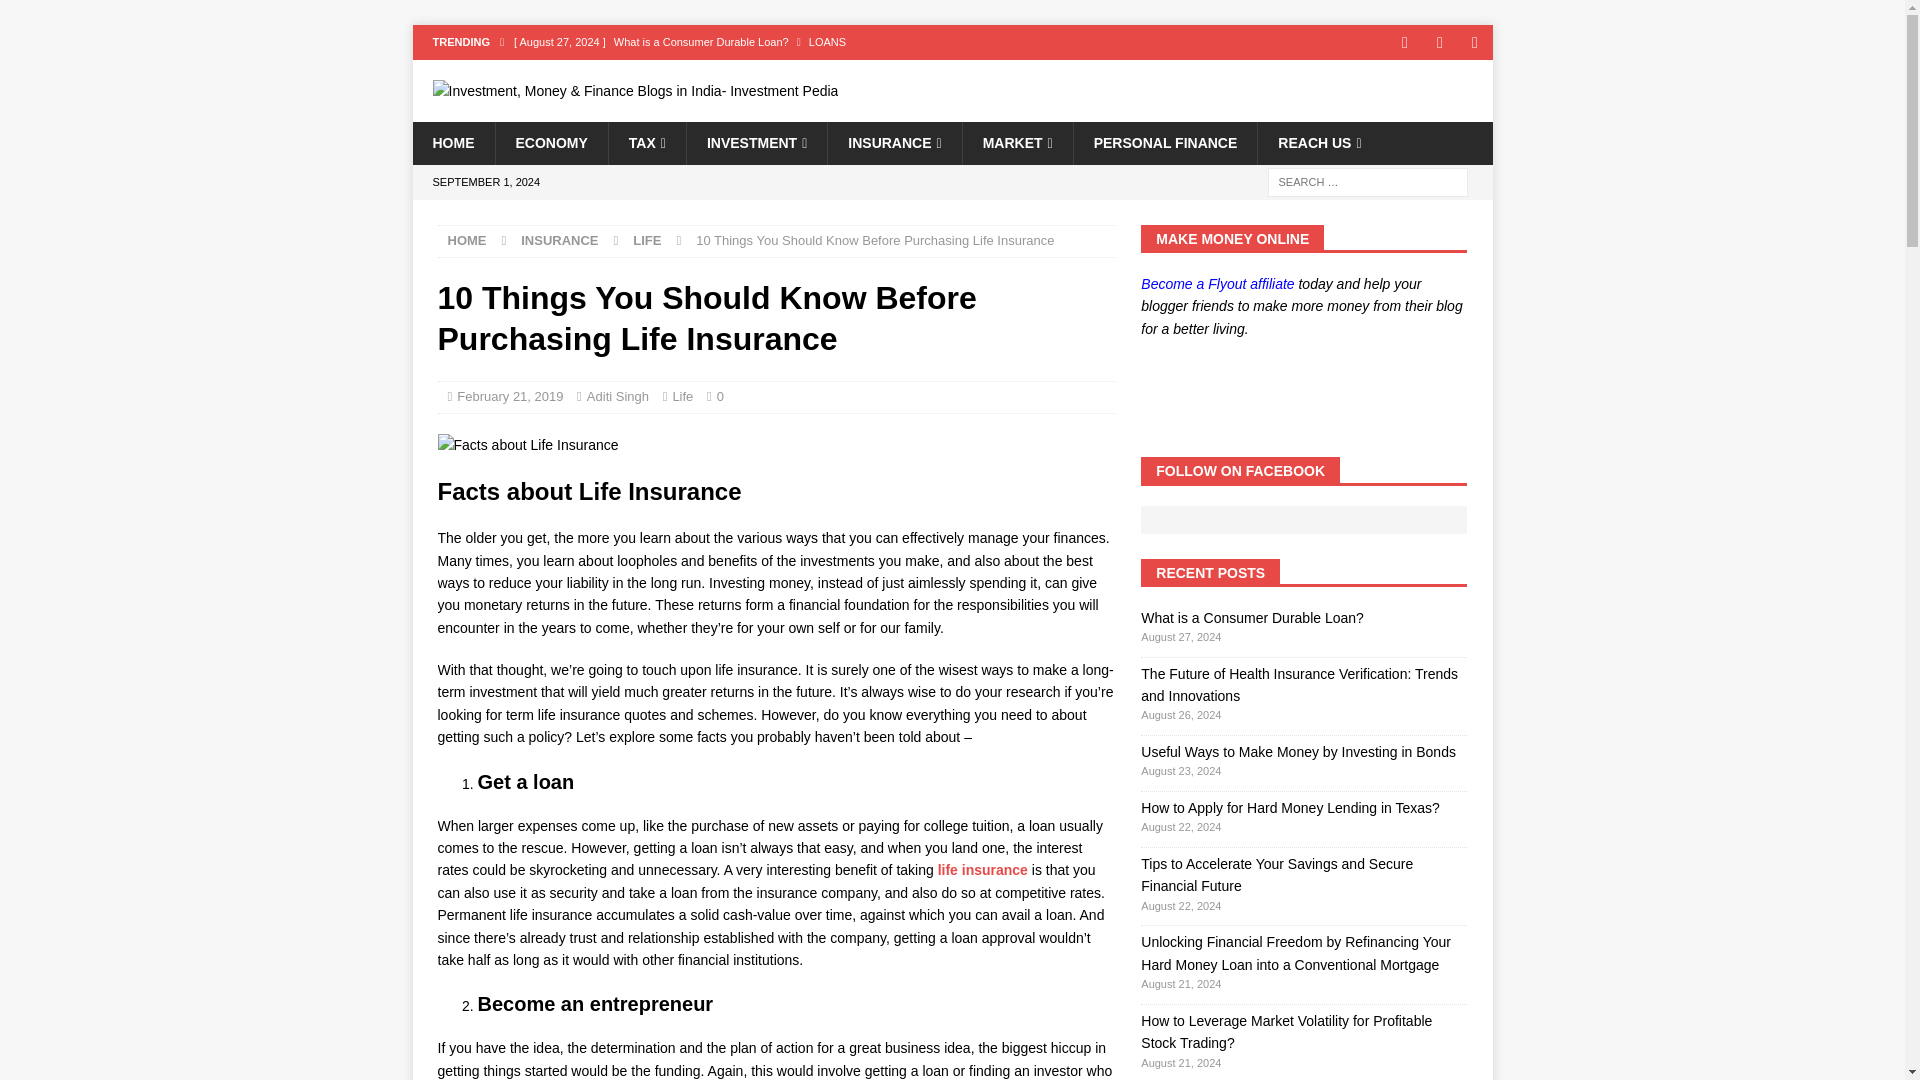 The width and height of the screenshot is (1920, 1080). I want to click on What is a Consumer Durable Loan?, so click(818, 42).